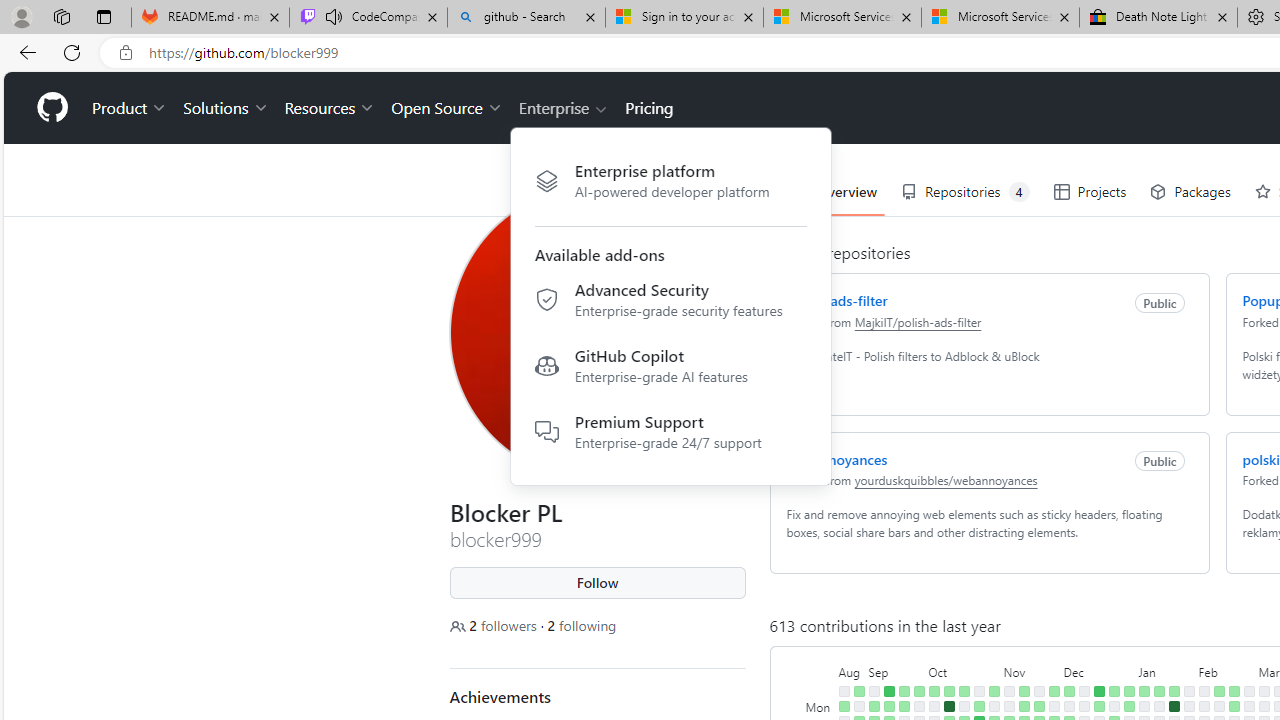 The width and height of the screenshot is (1280, 720). I want to click on Premium SupportEnterprise-grade 24/7 support, so click(670, 430).